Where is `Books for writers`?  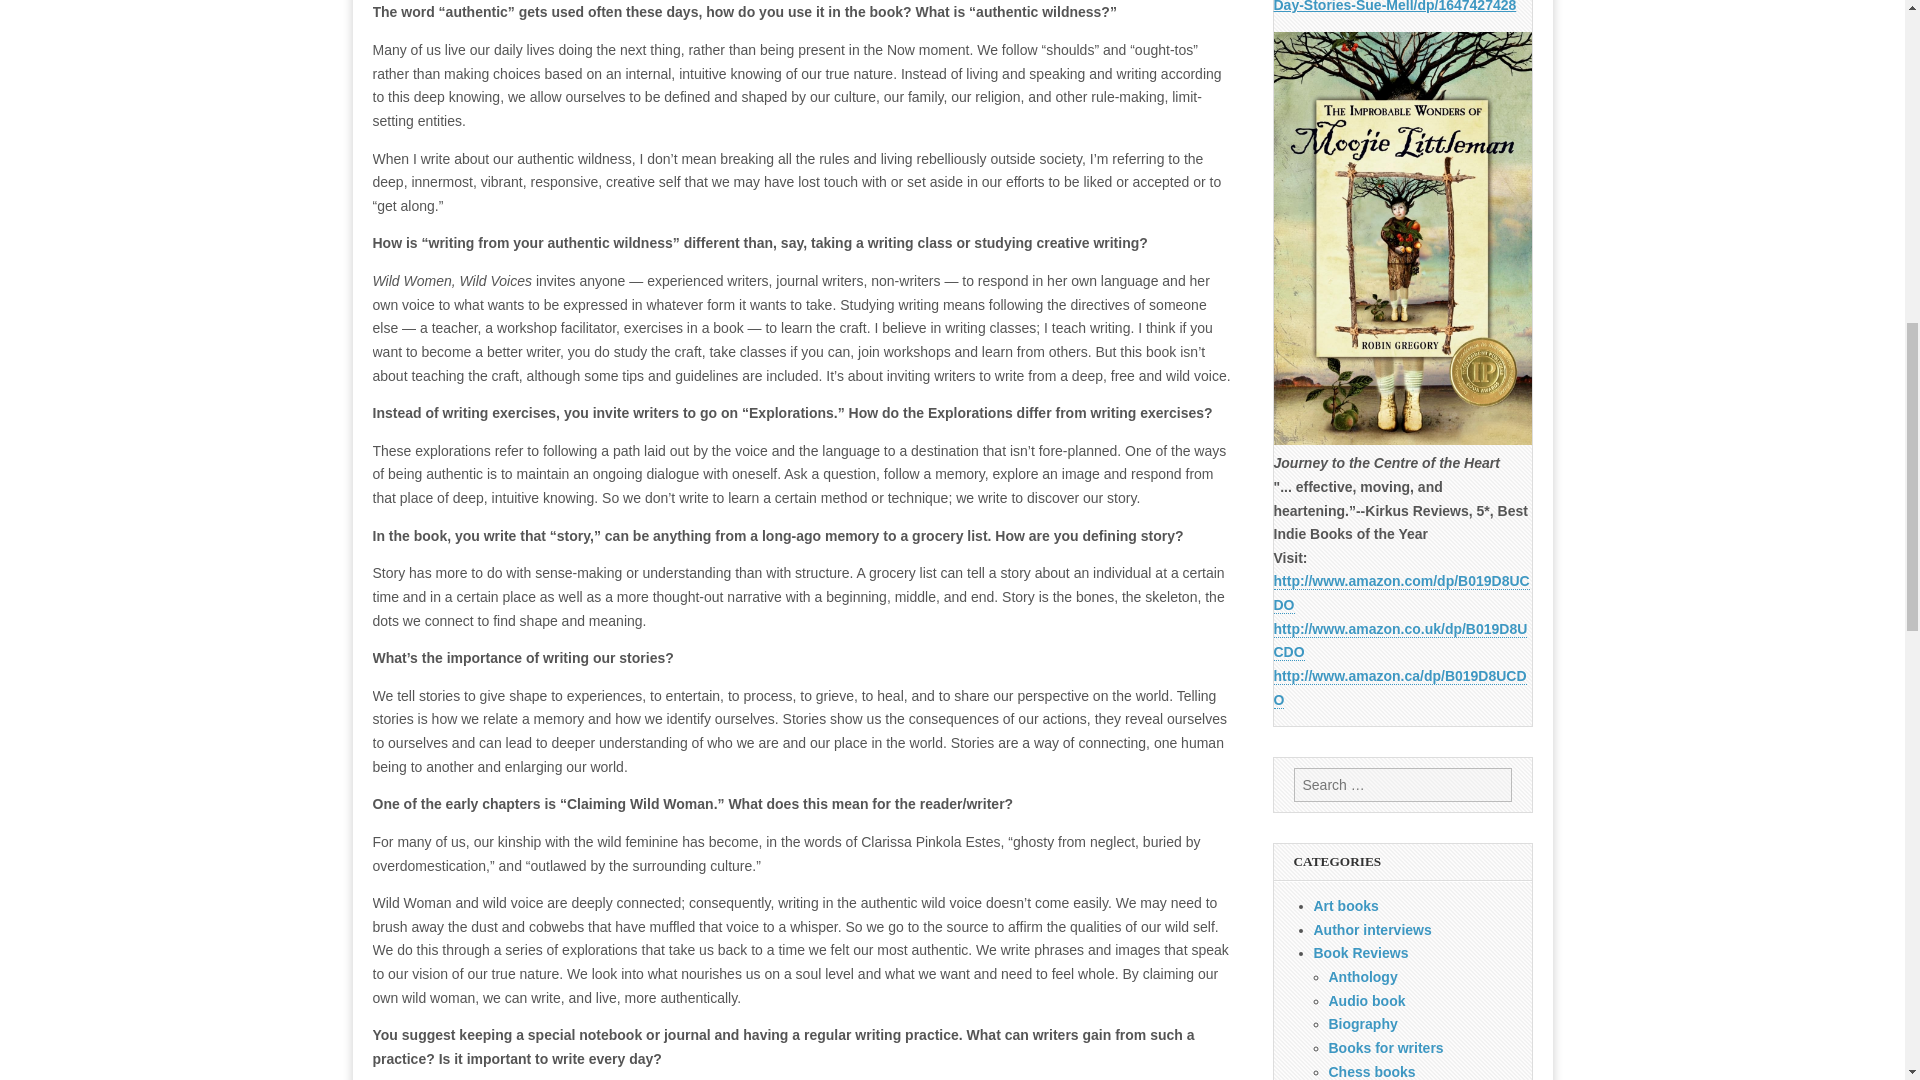 Books for writers is located at coordinates (1386, 1048).